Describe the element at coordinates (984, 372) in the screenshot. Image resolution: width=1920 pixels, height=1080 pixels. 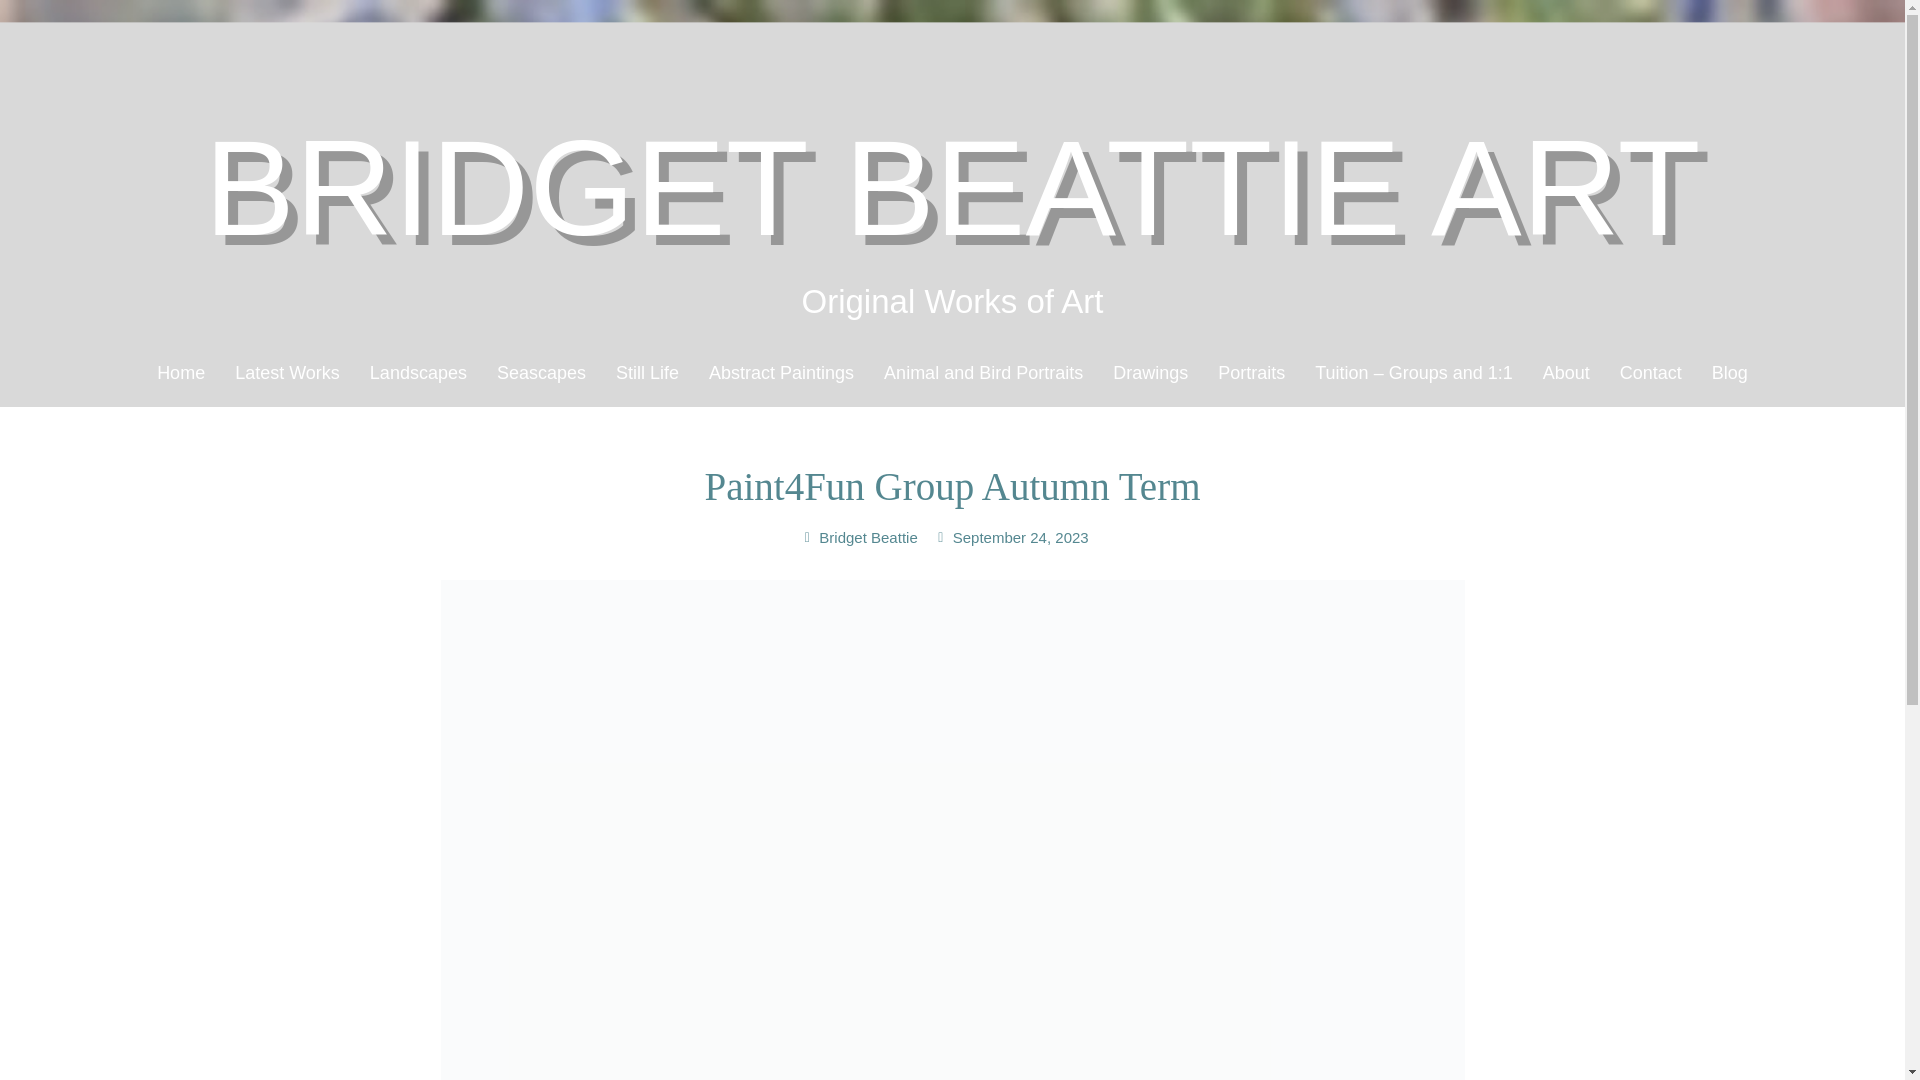
I see `Animal and Bird Portraits` at that location.